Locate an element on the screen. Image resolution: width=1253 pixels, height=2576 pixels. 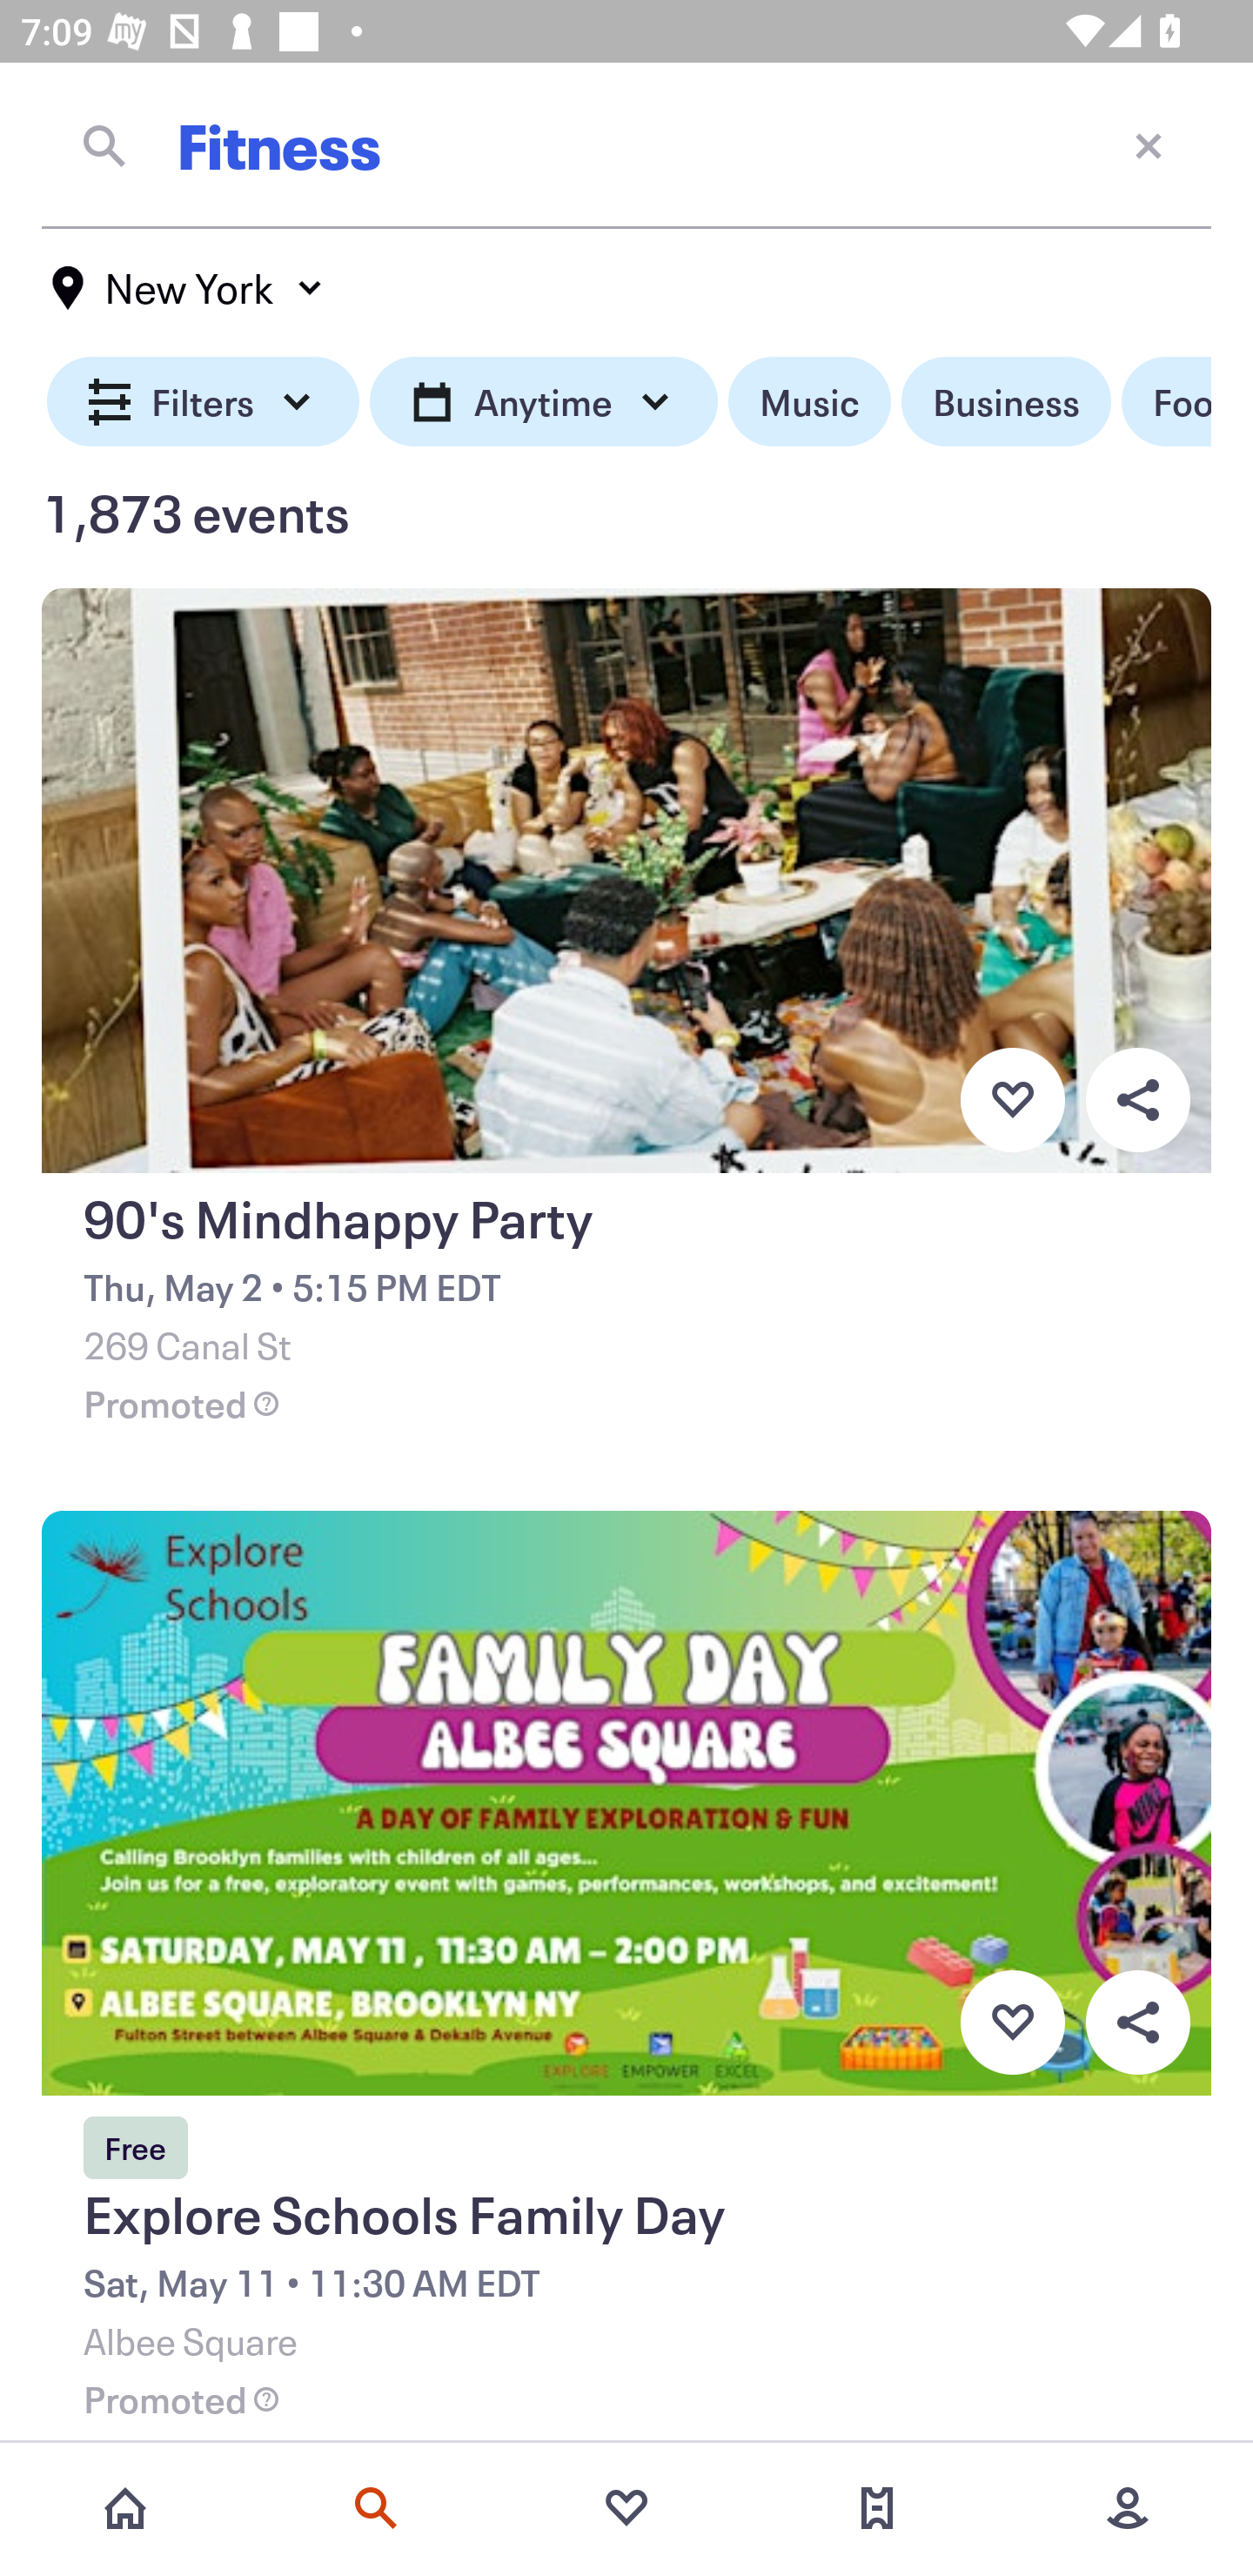
Home is located at coordinates (125, 2508).